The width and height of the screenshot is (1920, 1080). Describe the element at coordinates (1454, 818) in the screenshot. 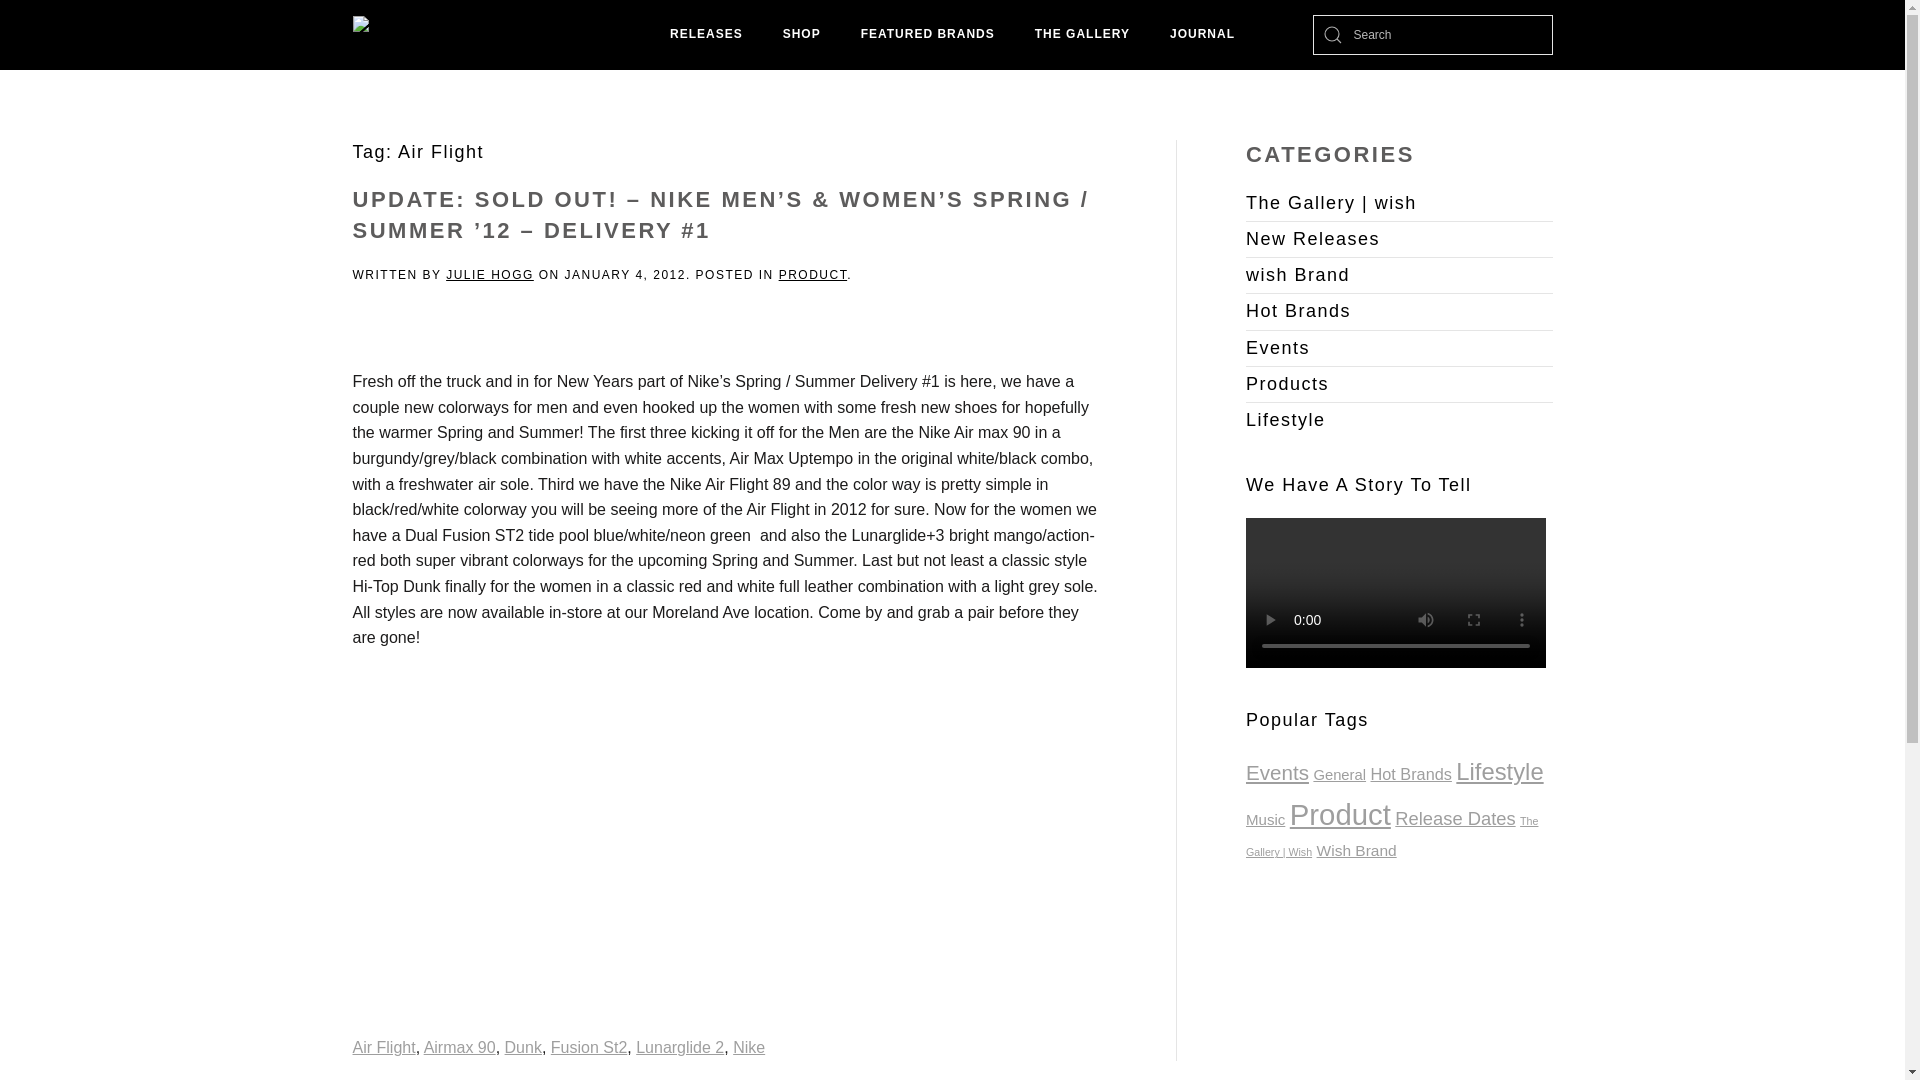

I see `Release Dates` at that location.